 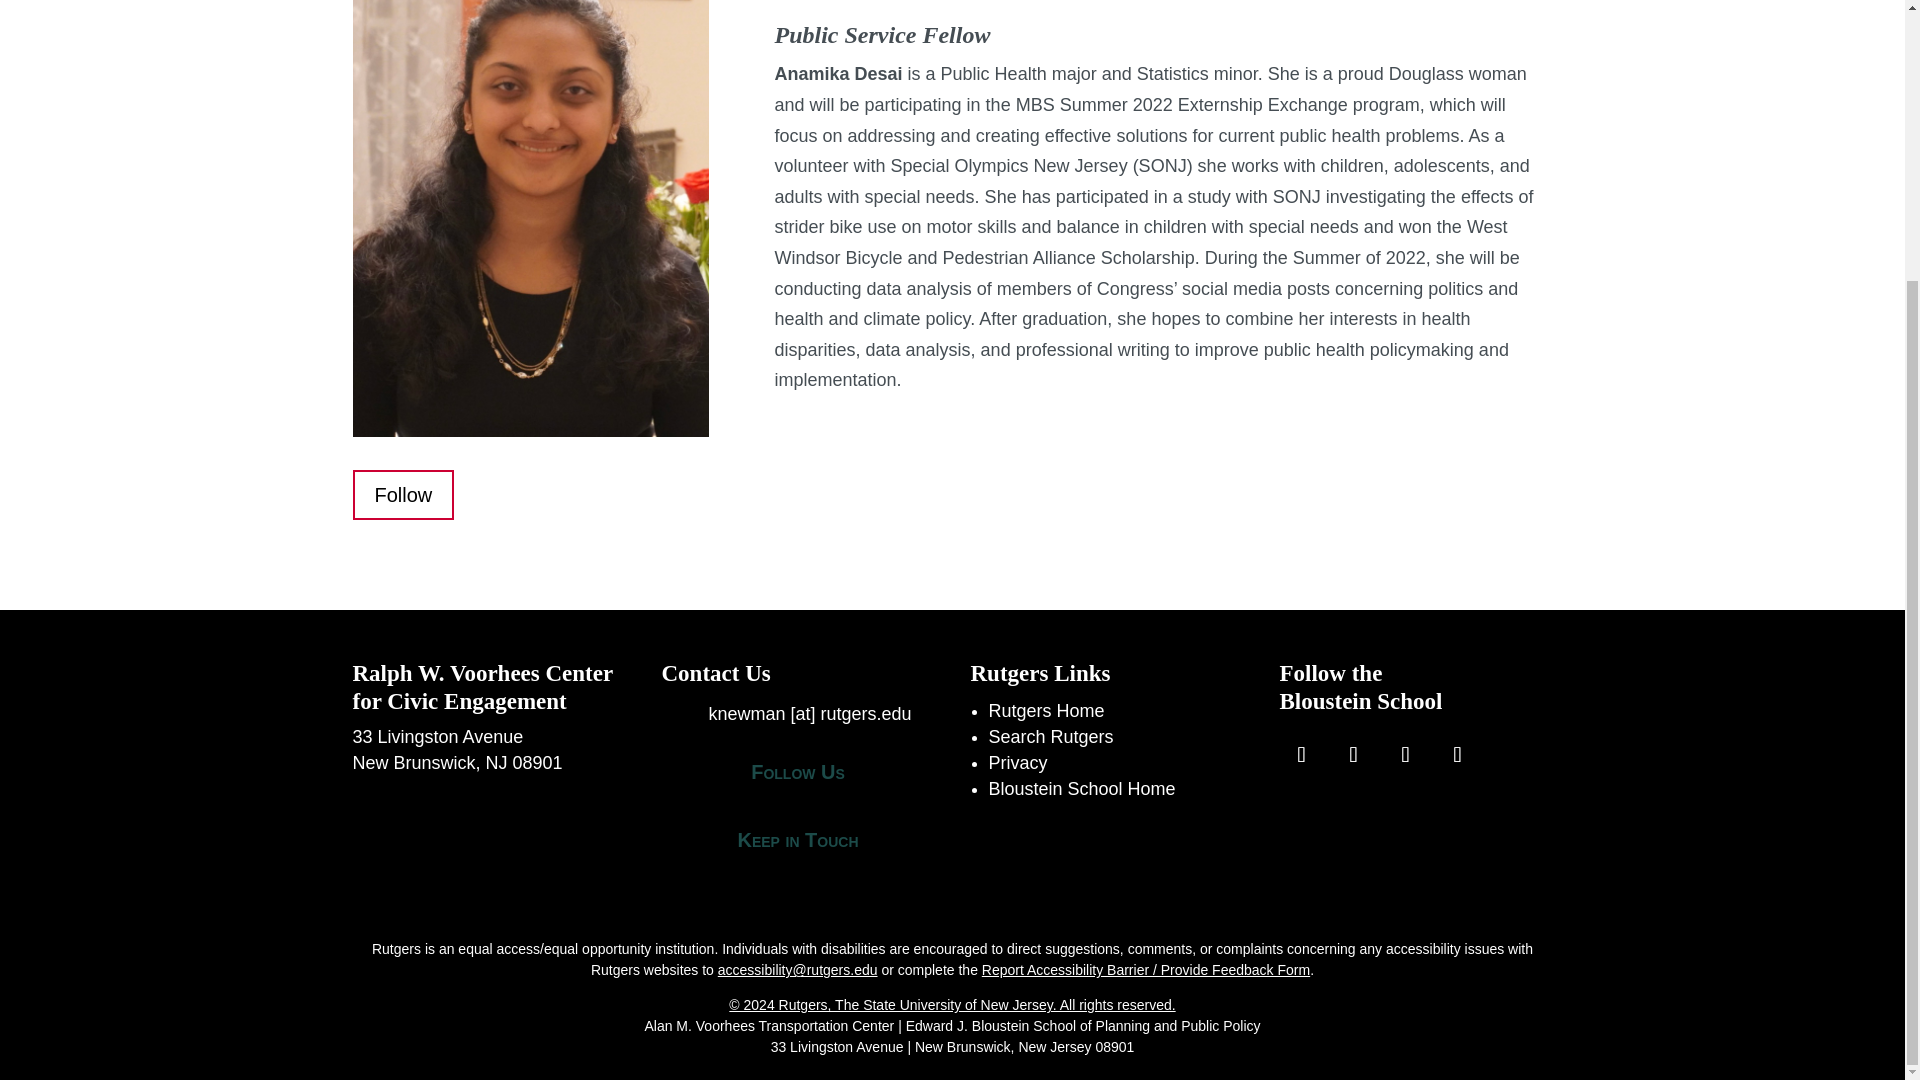 I want to click on Rutgers Home, so click(x=1046, y=710).